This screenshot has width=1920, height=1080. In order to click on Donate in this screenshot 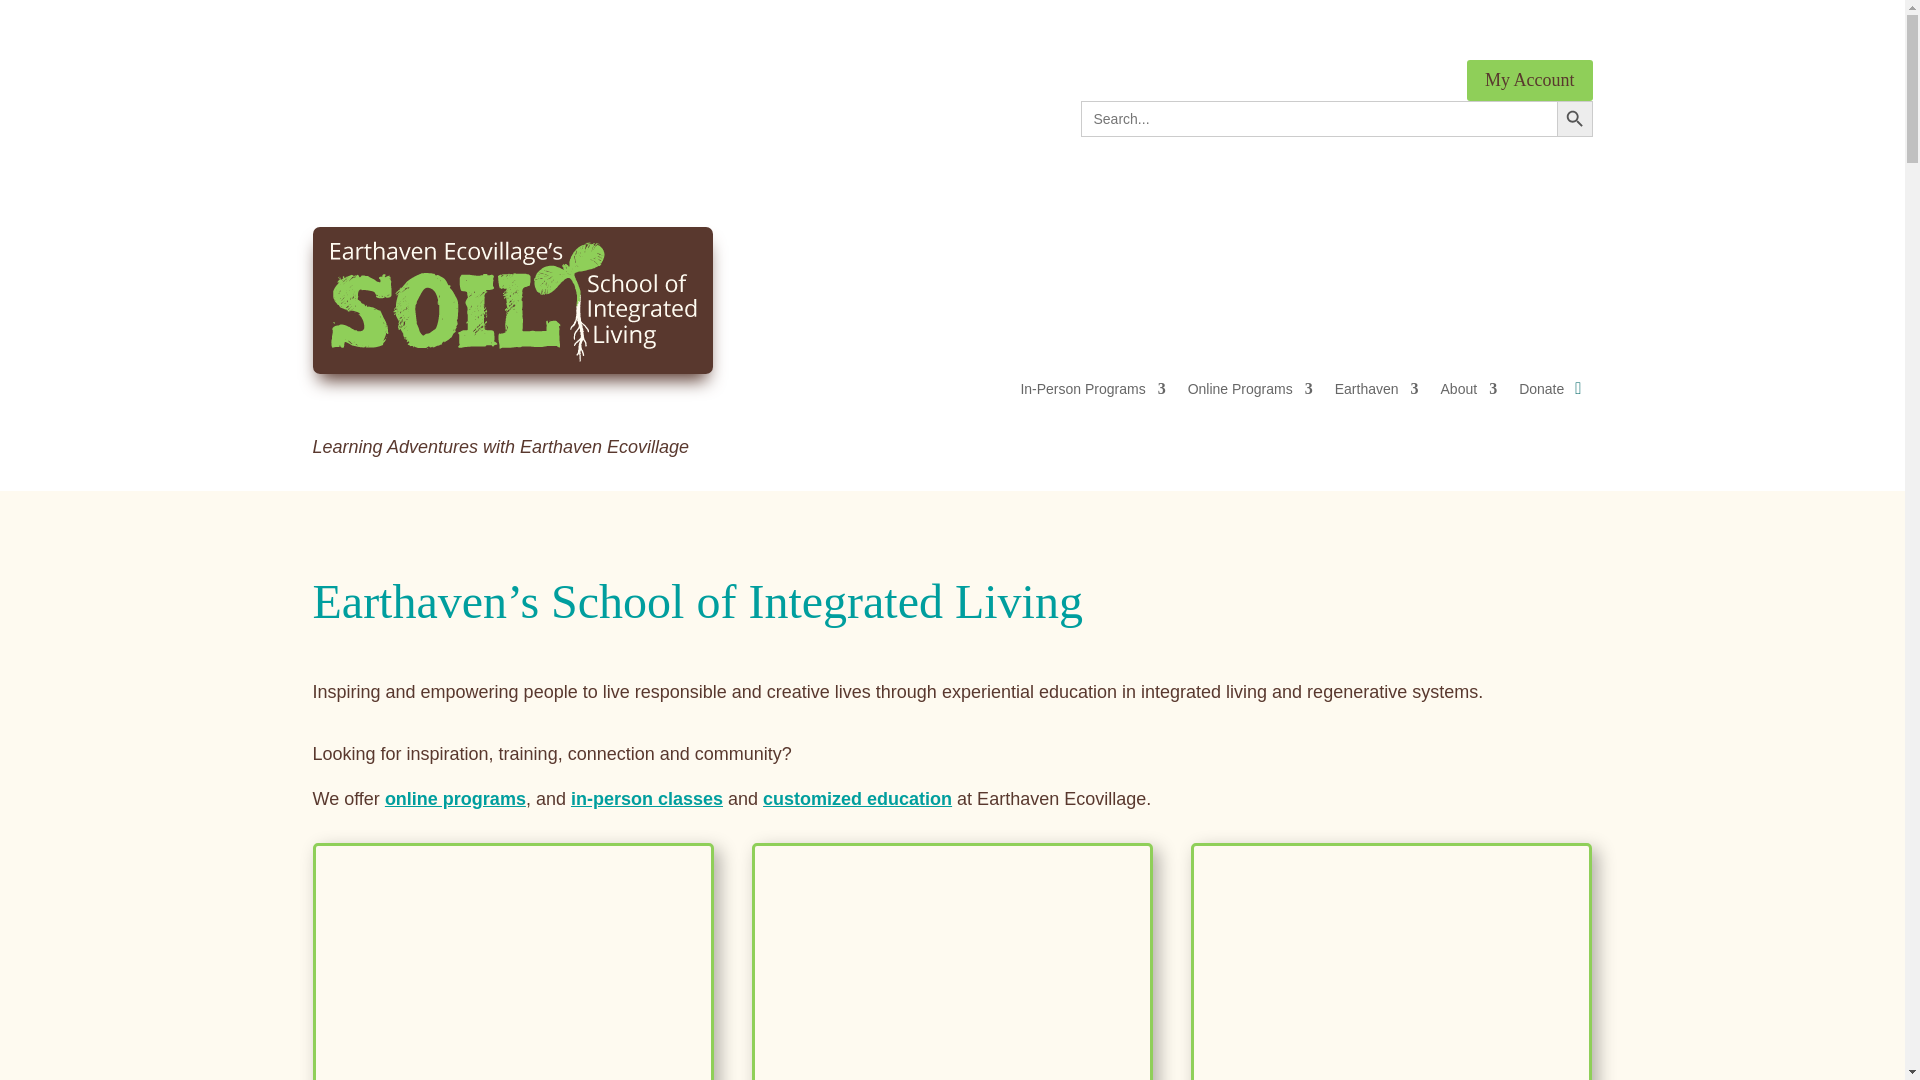, I will do `click(1541, 392)`.